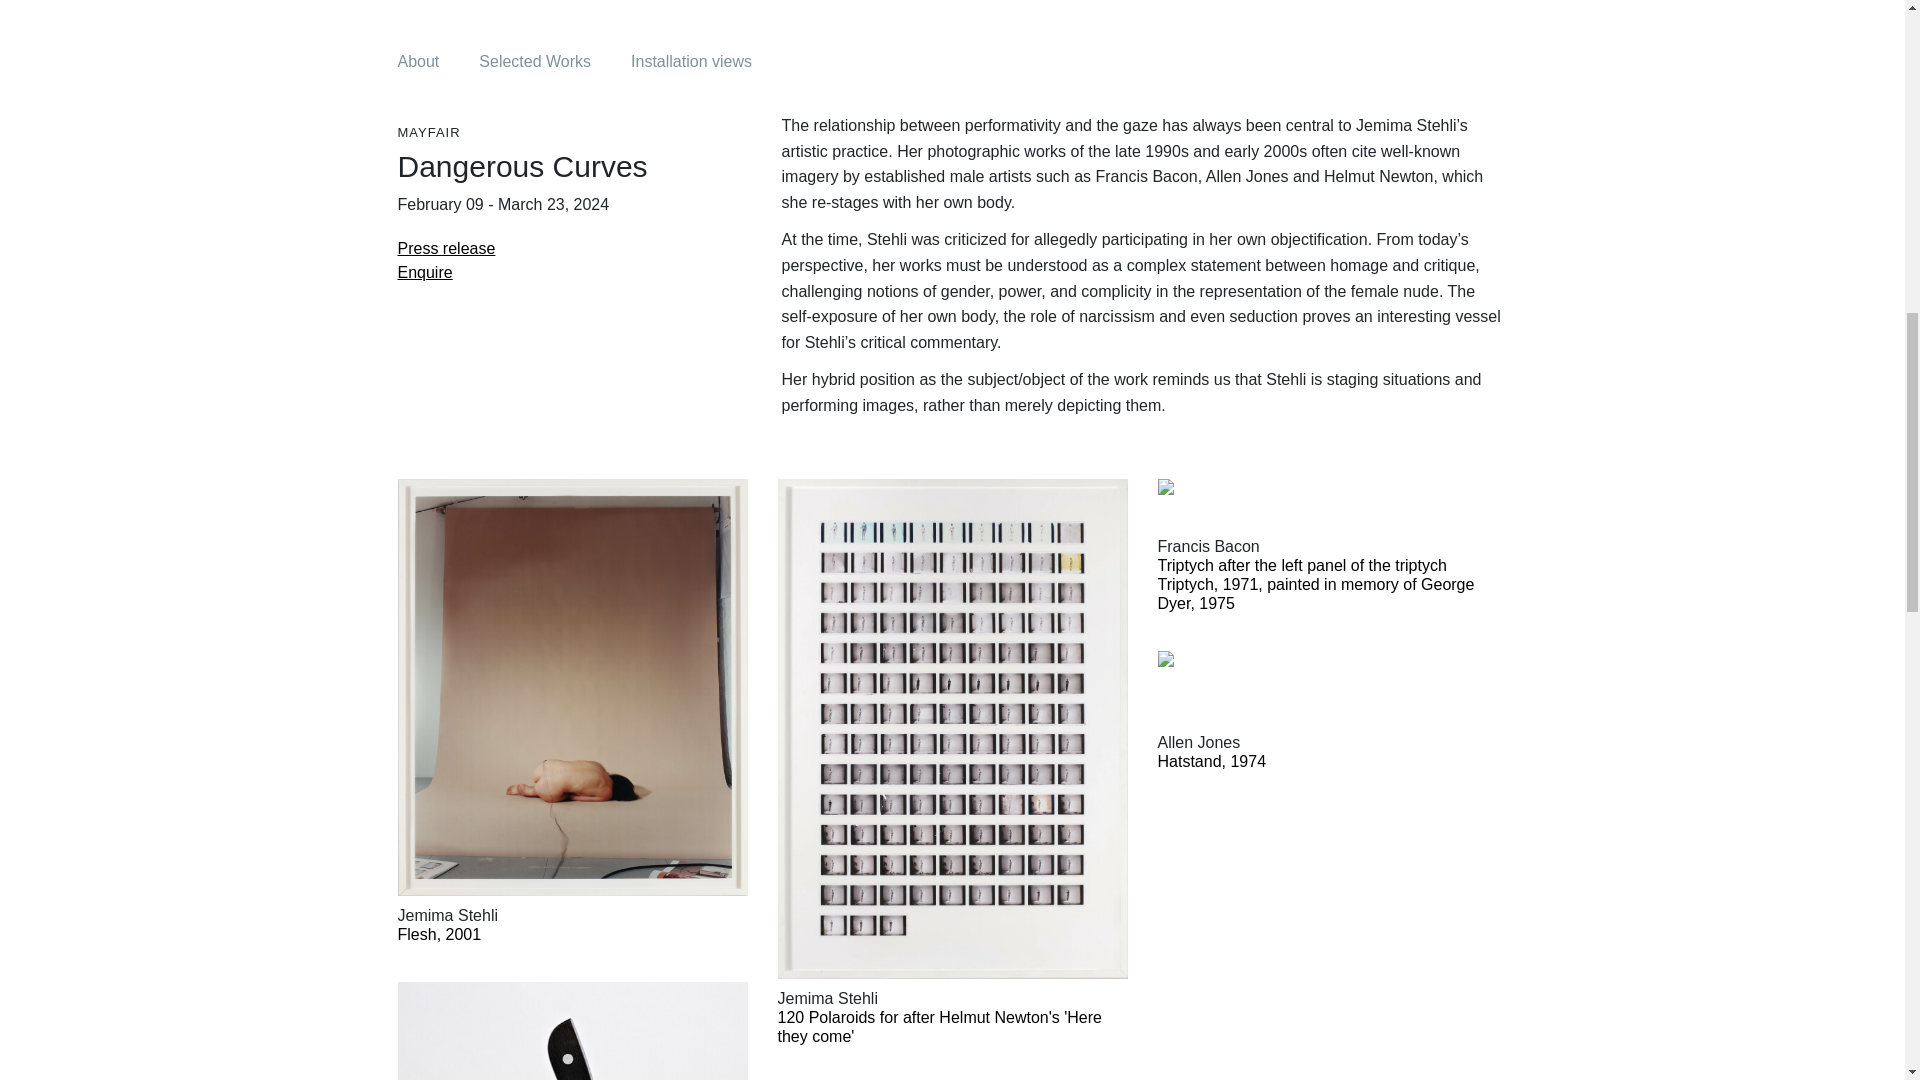  Describe the element at coordinates (425, 260) in the screenshot. I see `Enquire` at that location.